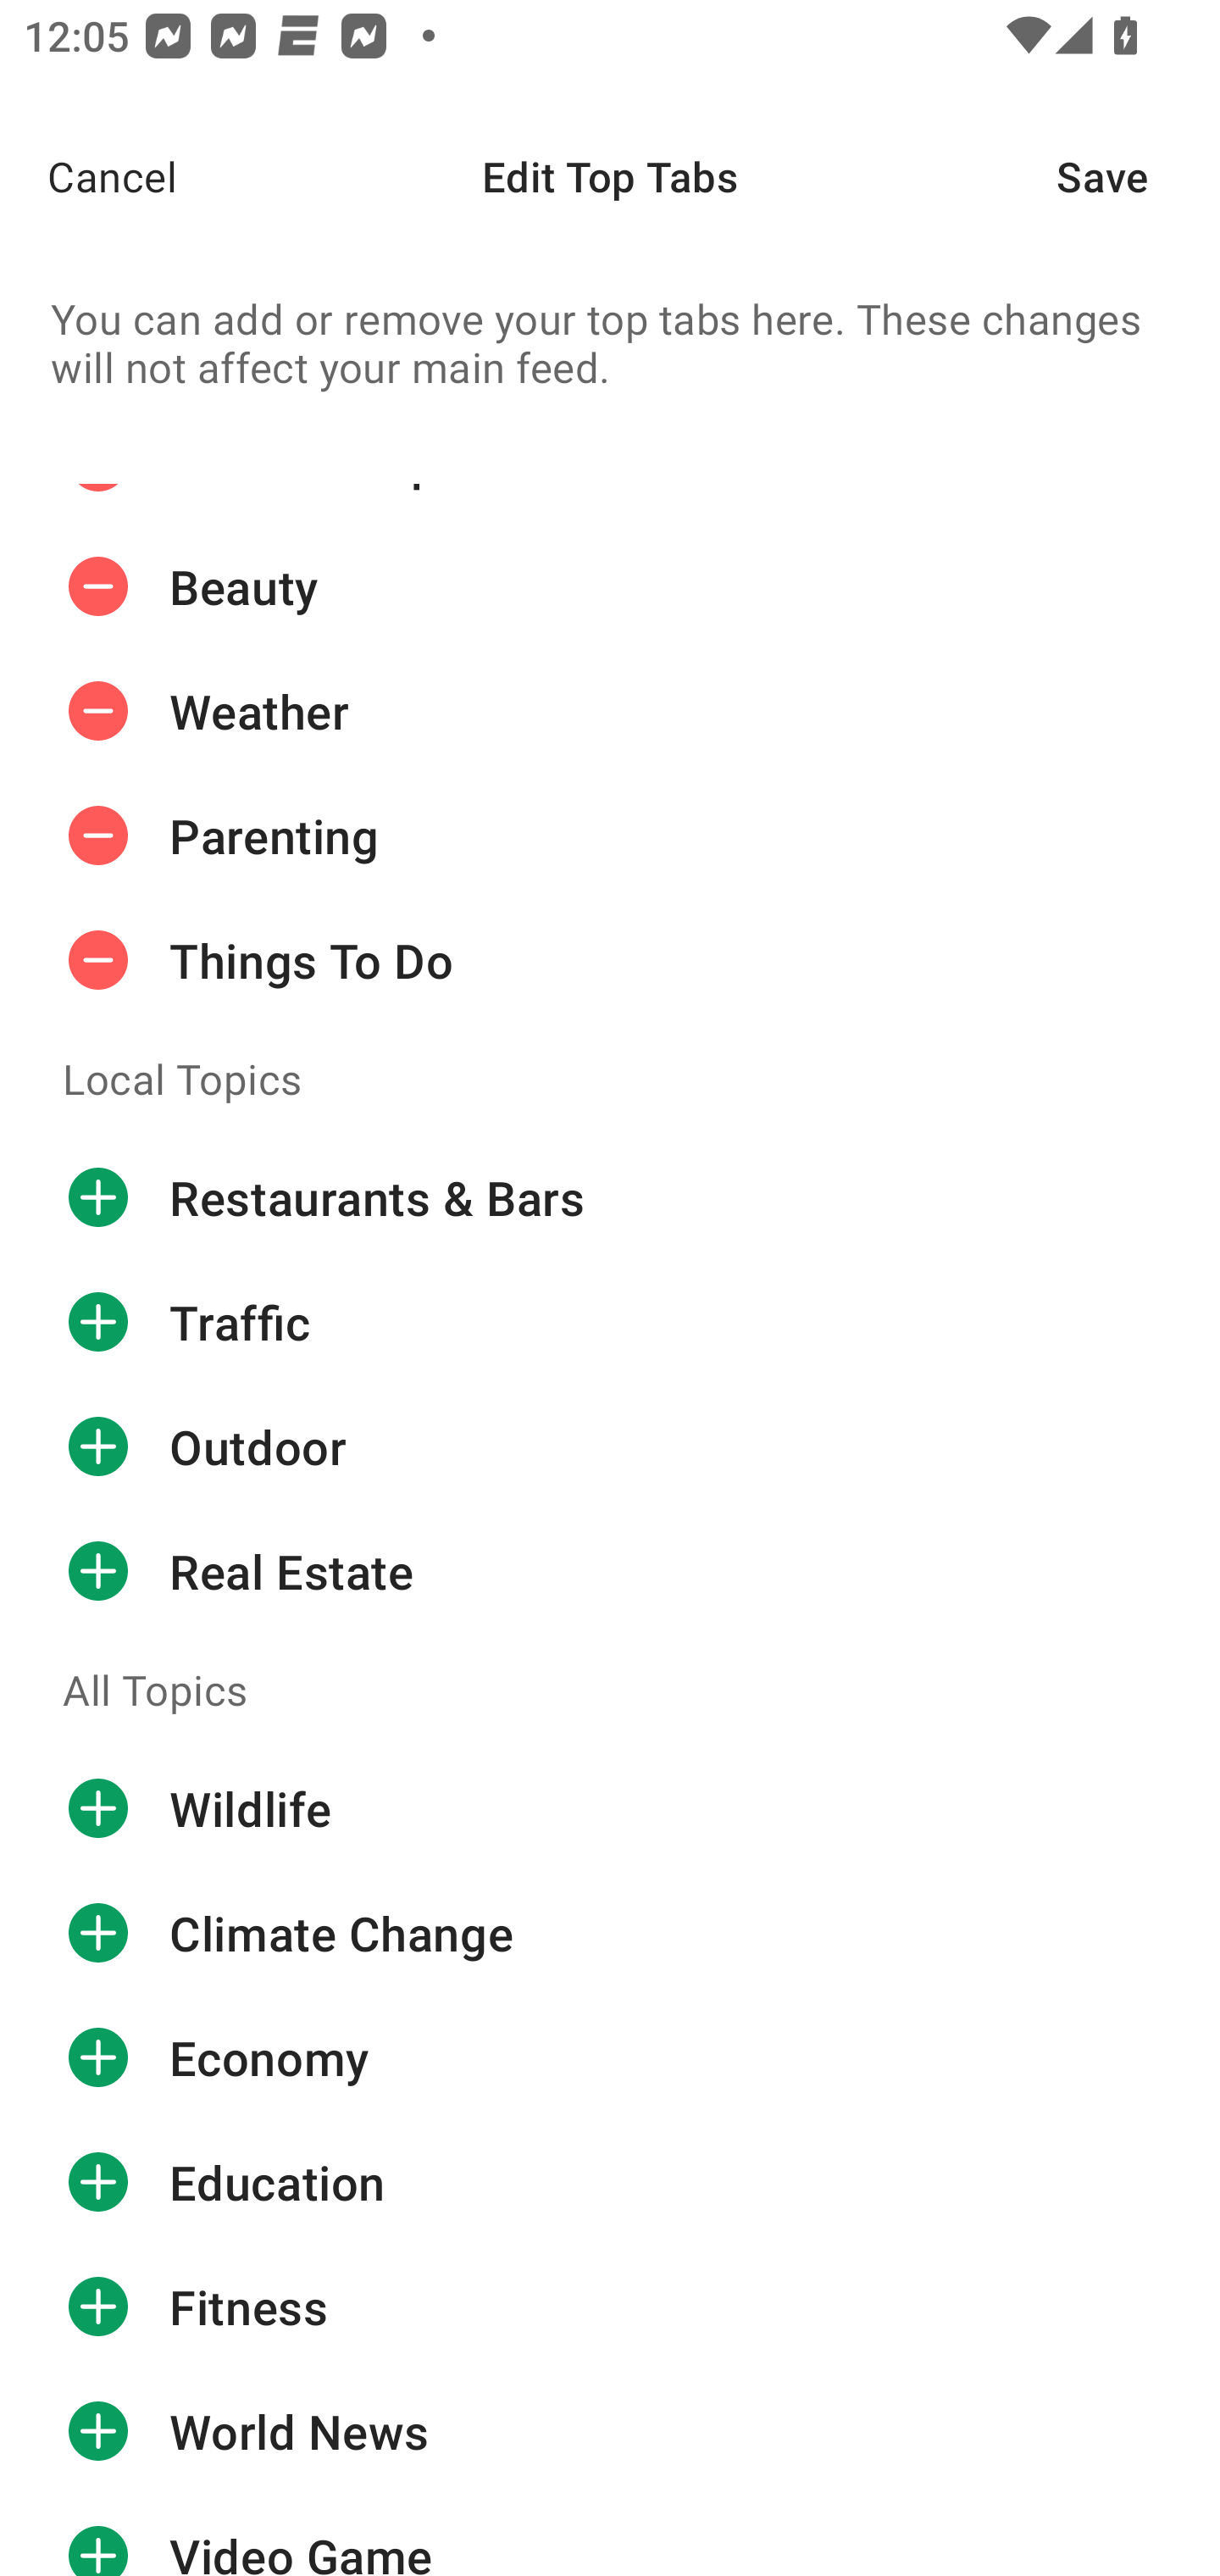  I want to click on Outdoor, so click(610, 1447).